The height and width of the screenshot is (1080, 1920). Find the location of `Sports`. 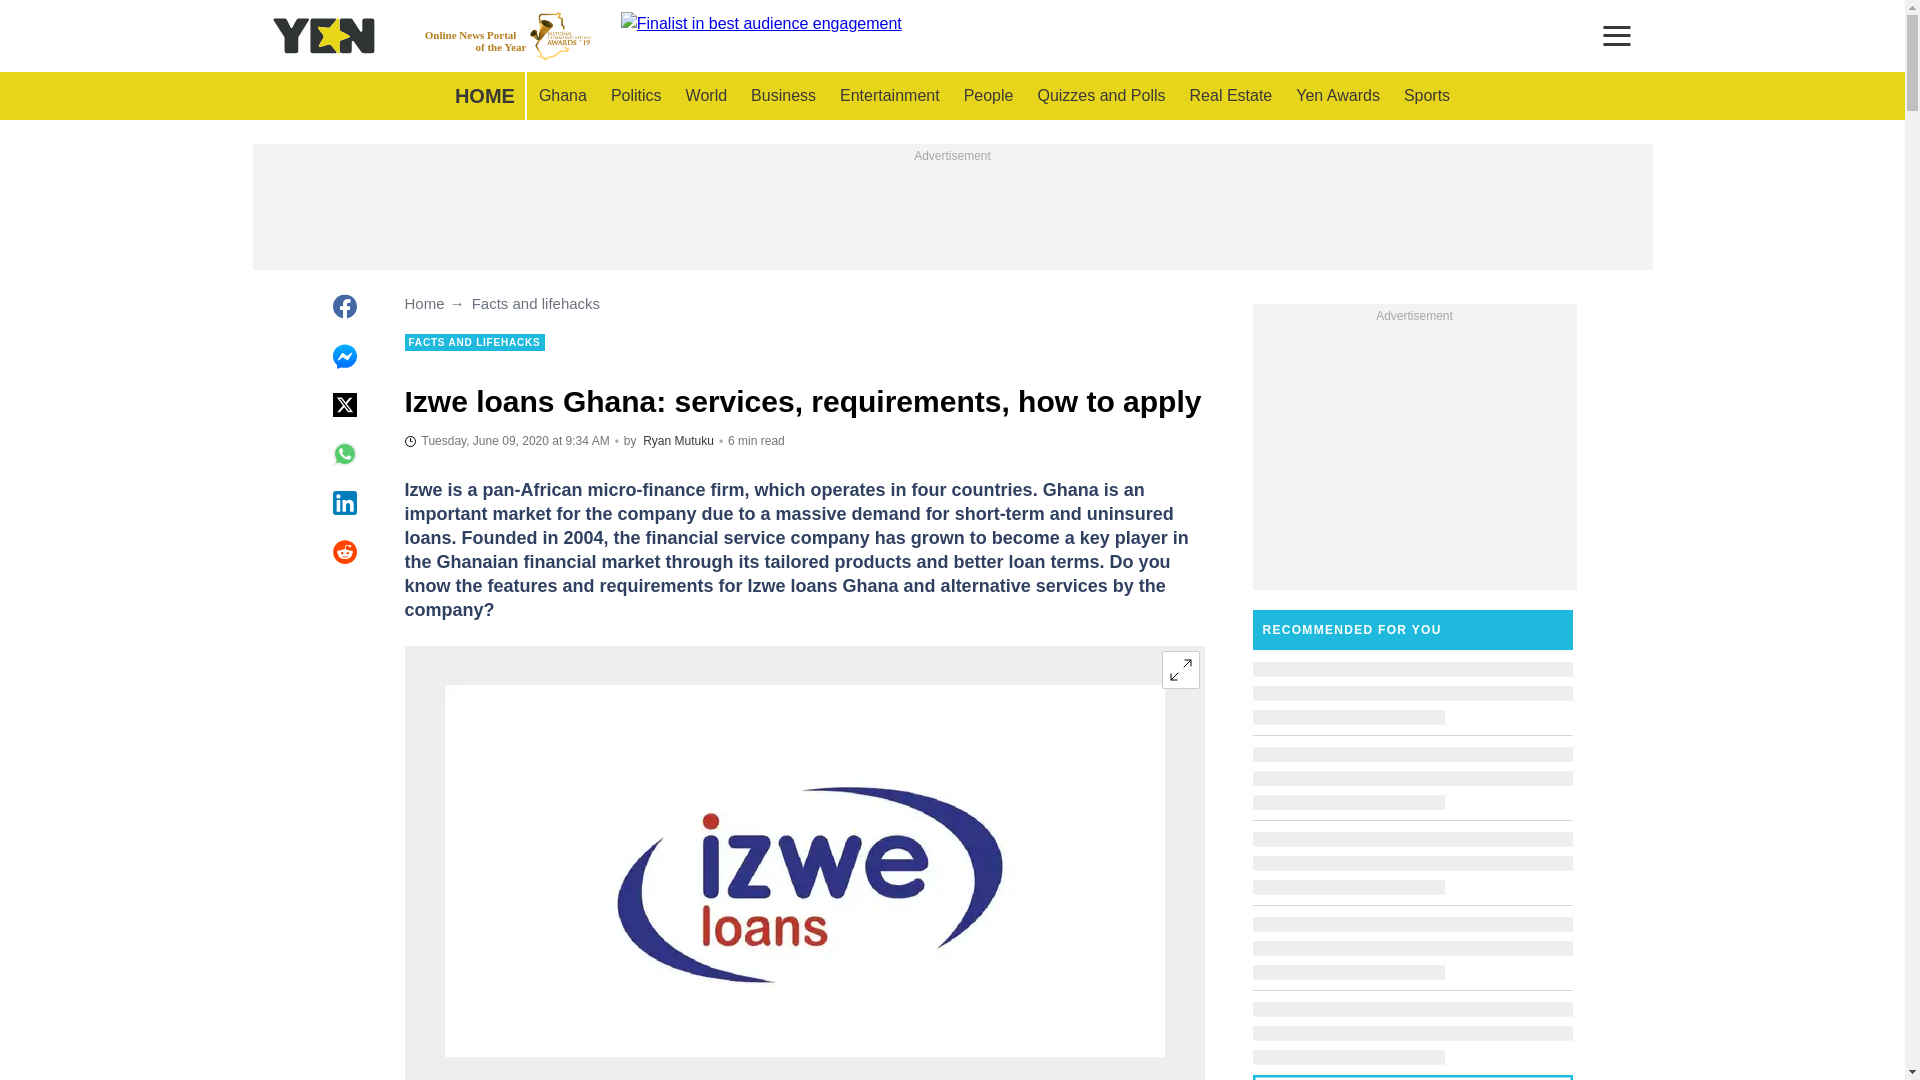

Sports is located at coordinates (1231, 96).